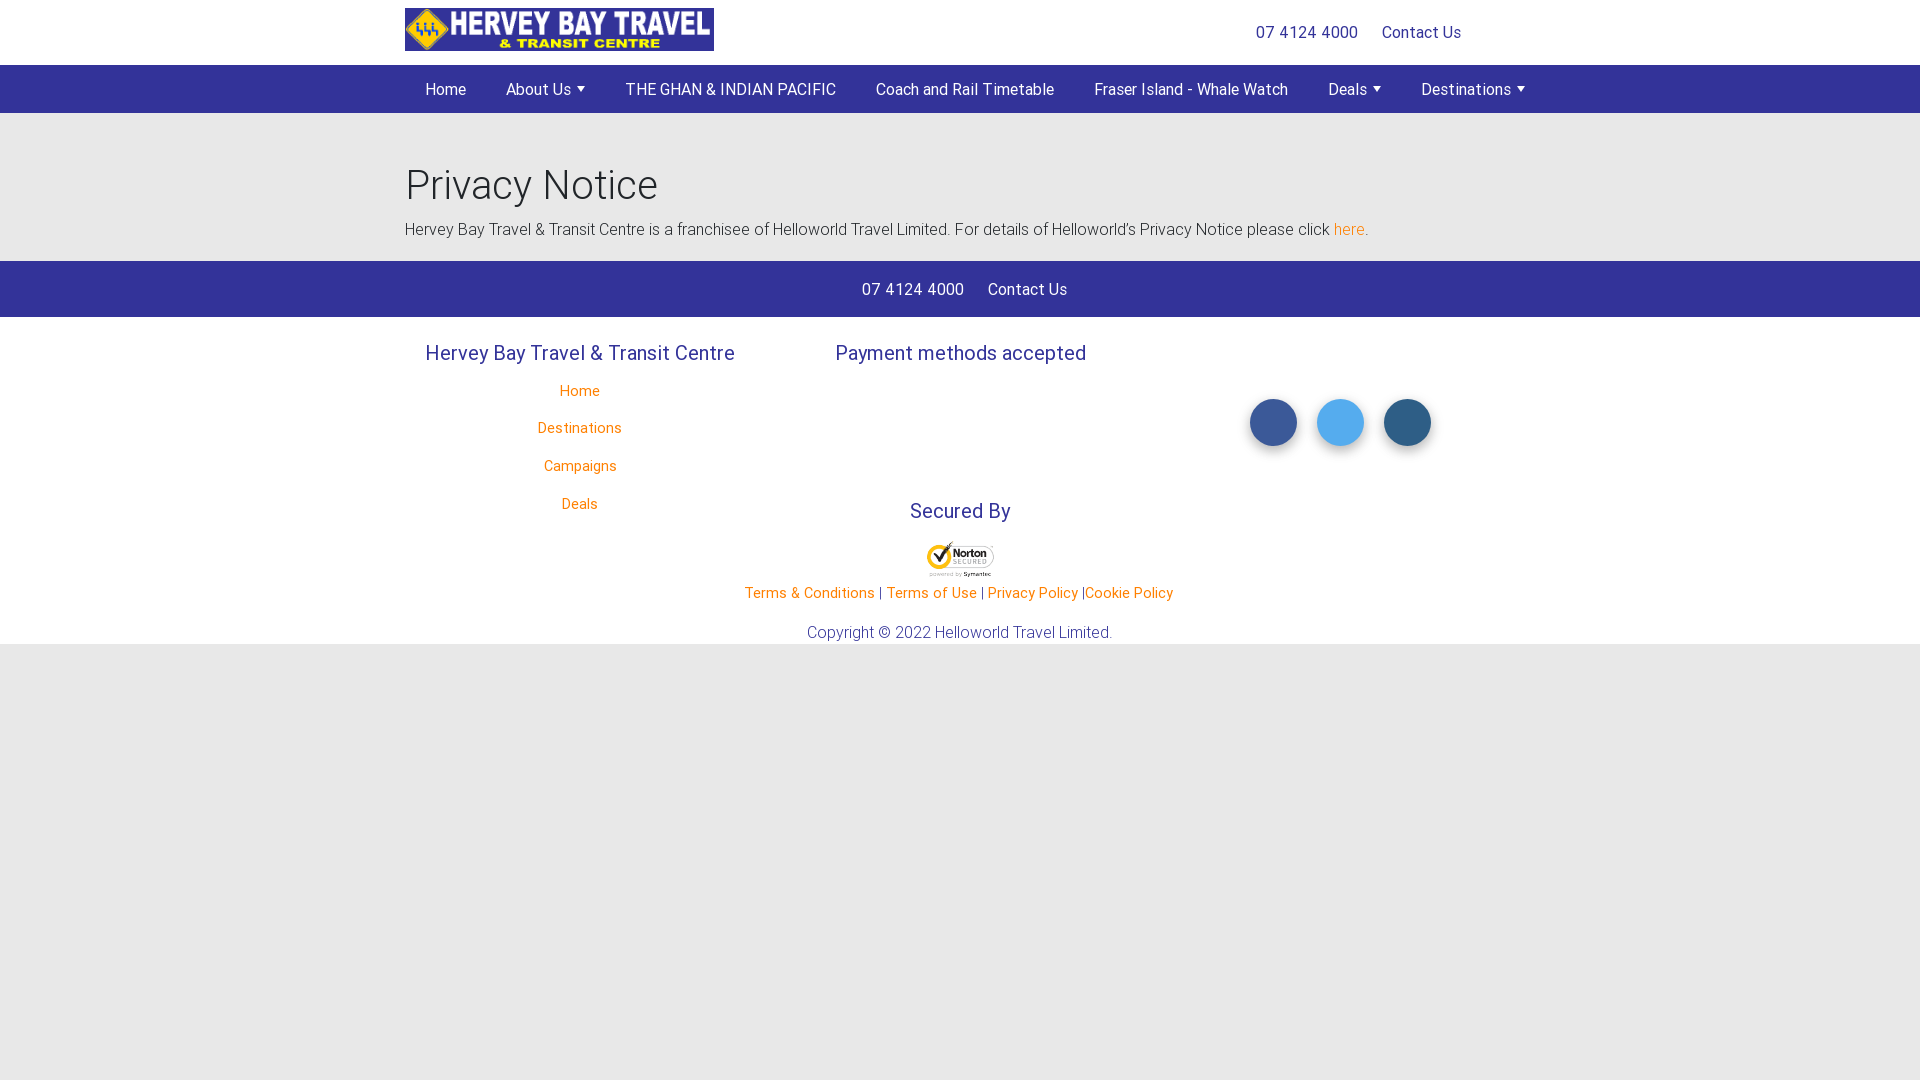  What do you see at coordinates (1032, 593) in the screenshot?
I see `Privacy Policy` at bounding box center [1032, 593].